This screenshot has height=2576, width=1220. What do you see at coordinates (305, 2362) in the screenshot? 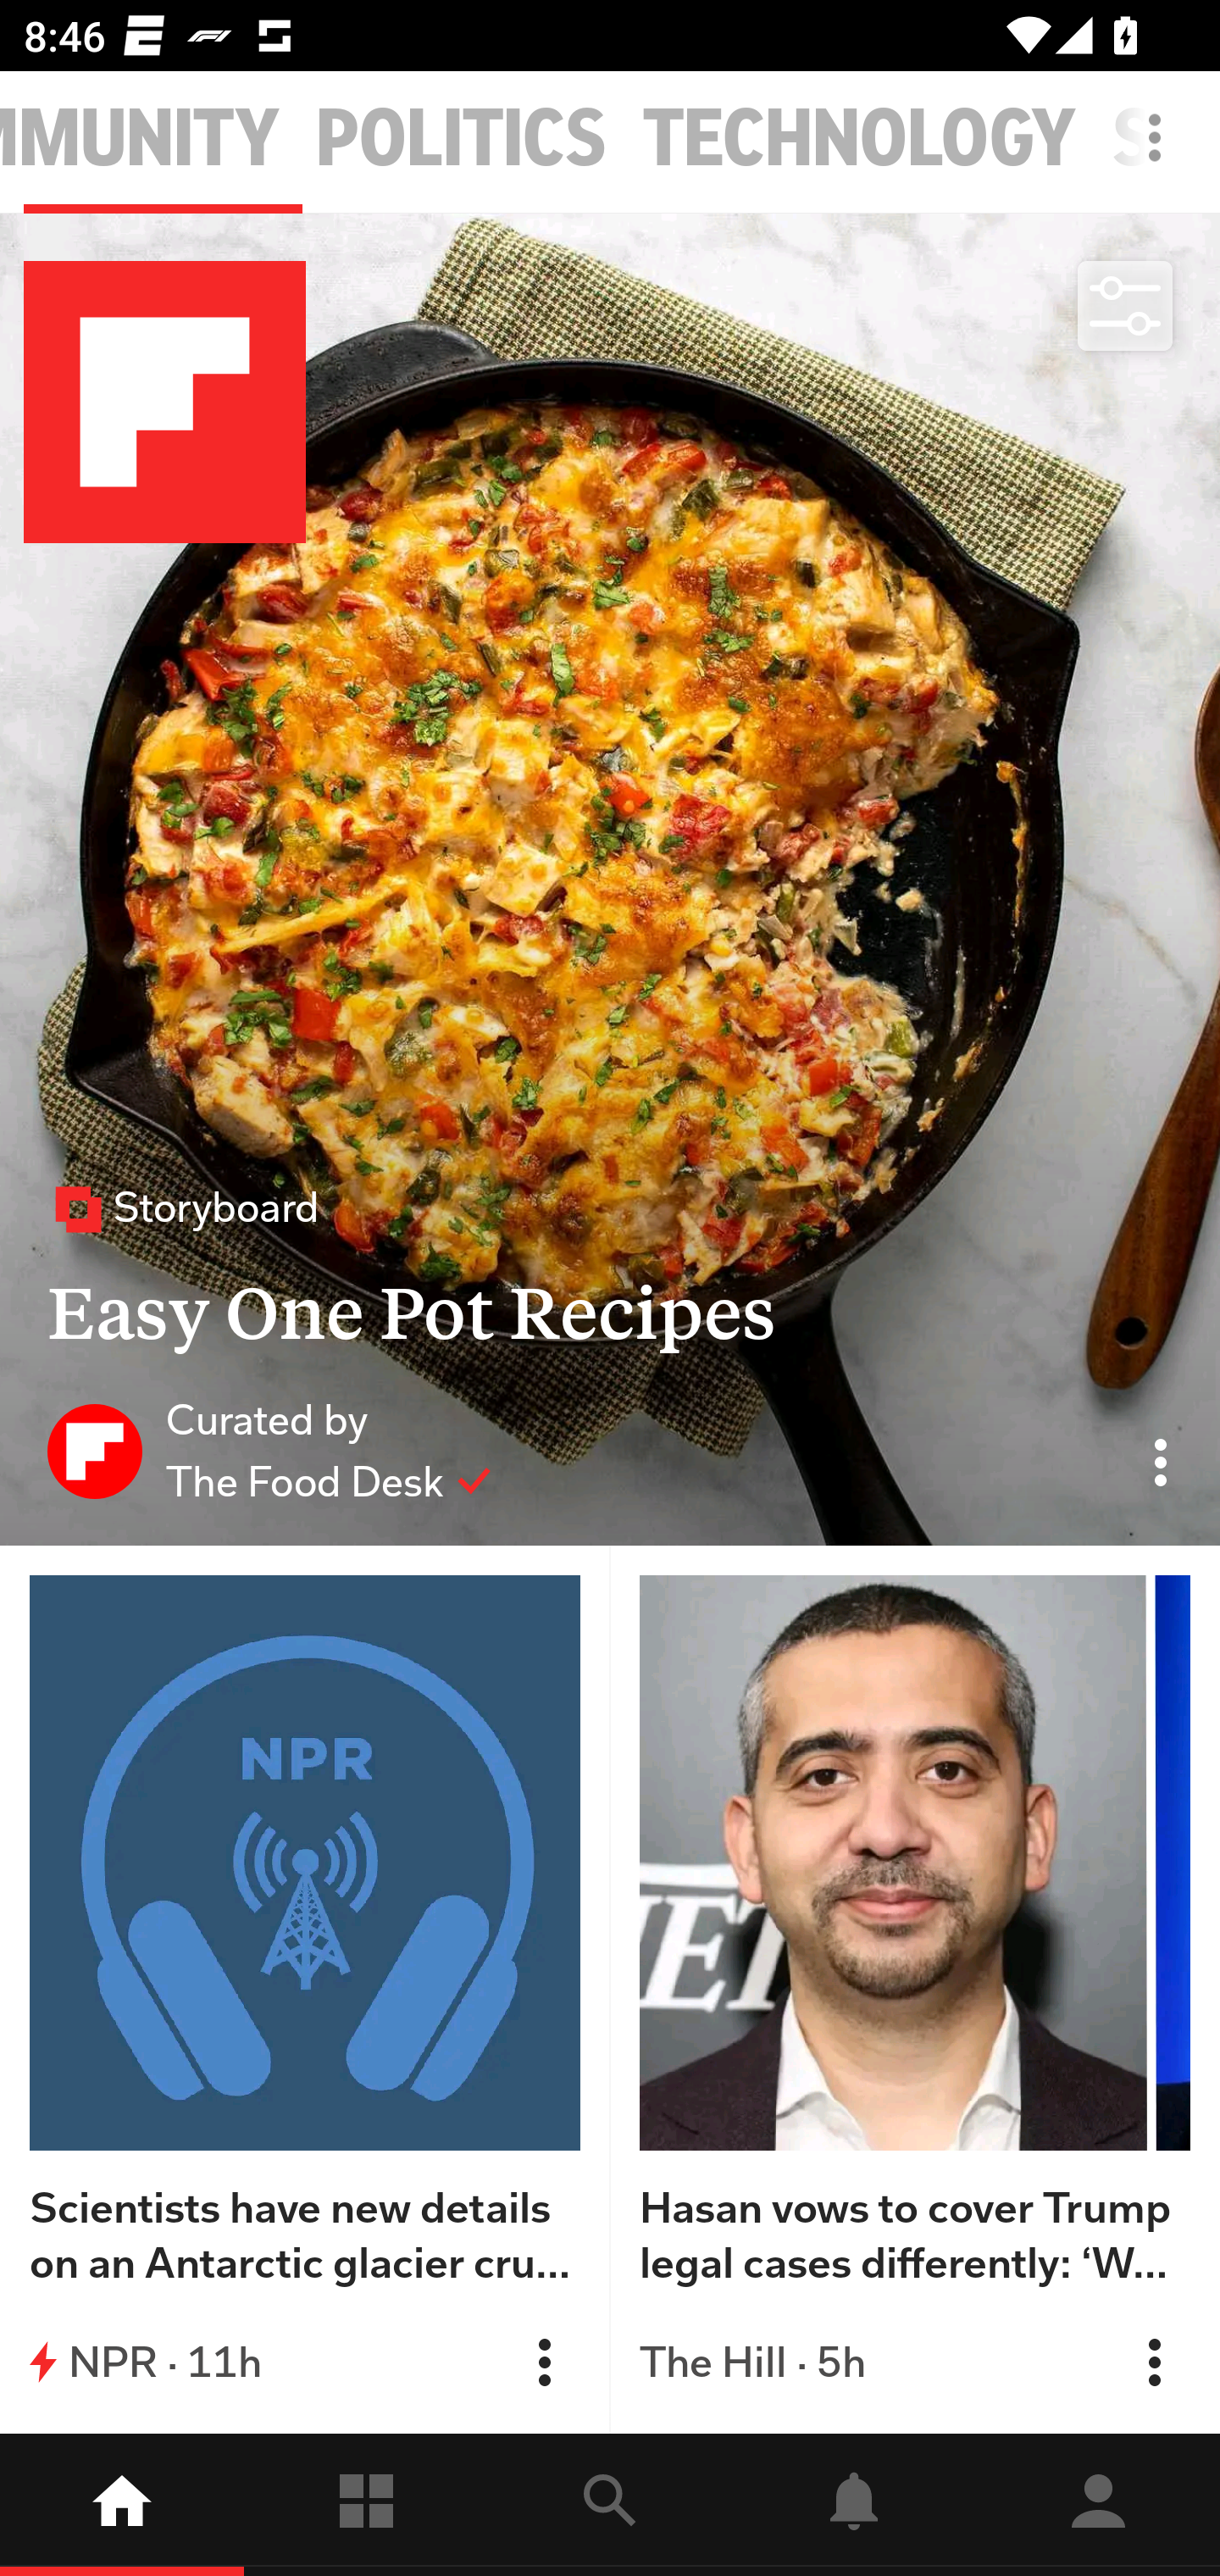
I see `NPR · 11h Flip into Magazine` at bounding box center [305, 2362].